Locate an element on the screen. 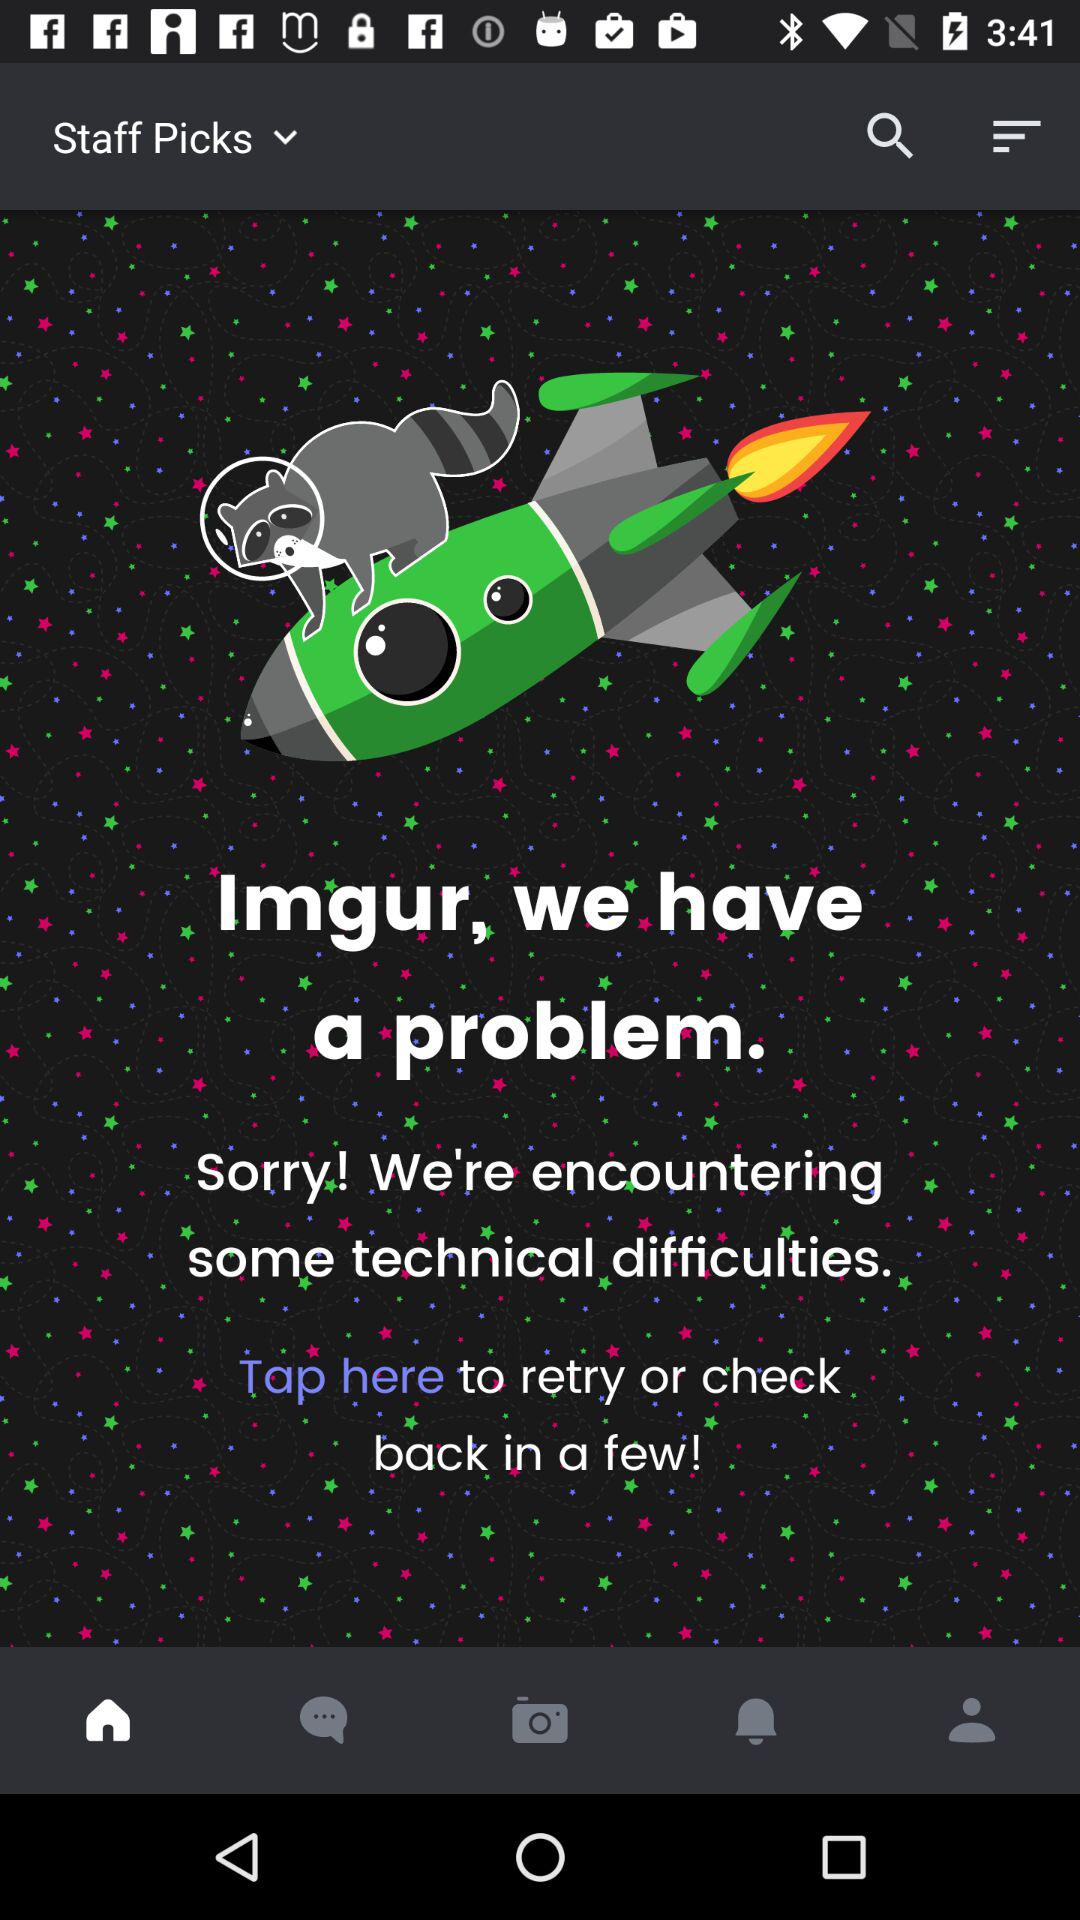 Image resolution: width=1080 pixels, height=1920 pixels. click item below the tap here to is located at coordinates (108, 1720).